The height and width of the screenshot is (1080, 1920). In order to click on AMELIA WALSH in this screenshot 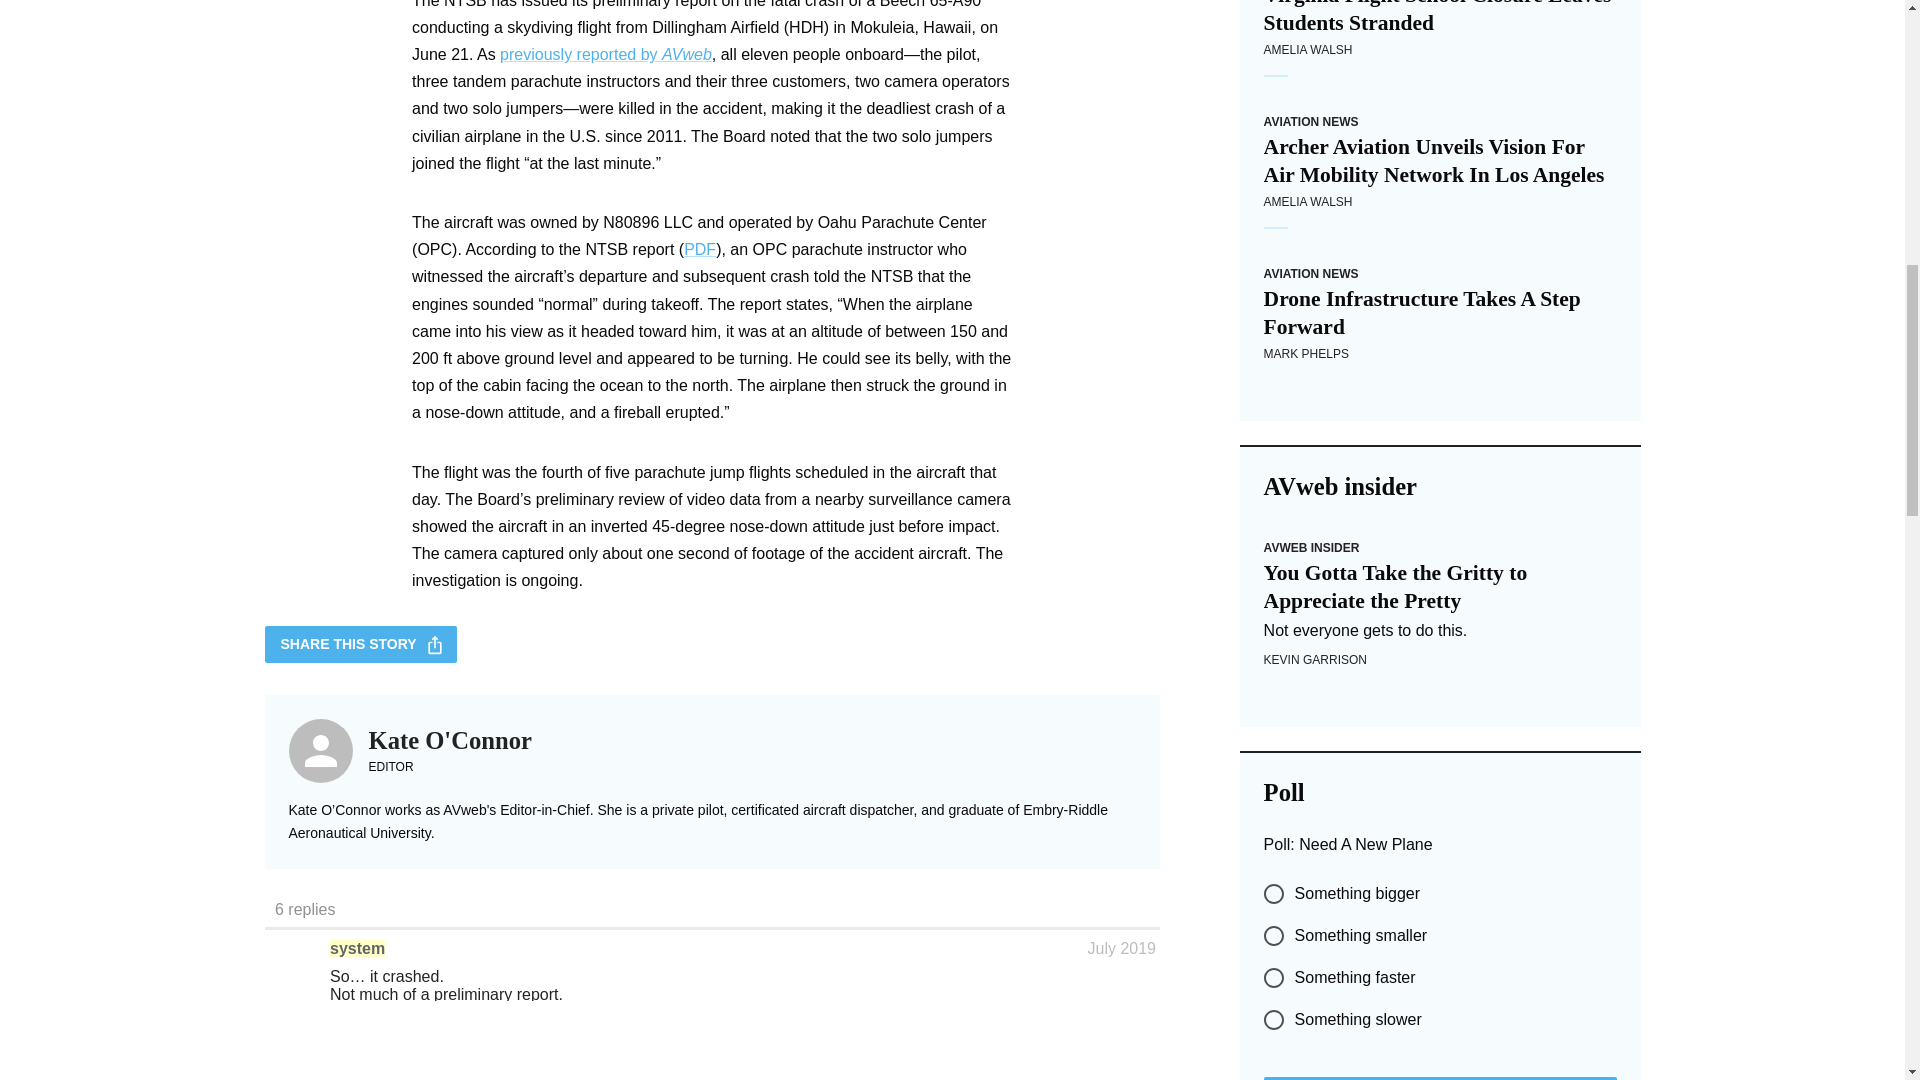, I will do `click(1308, 202)`.